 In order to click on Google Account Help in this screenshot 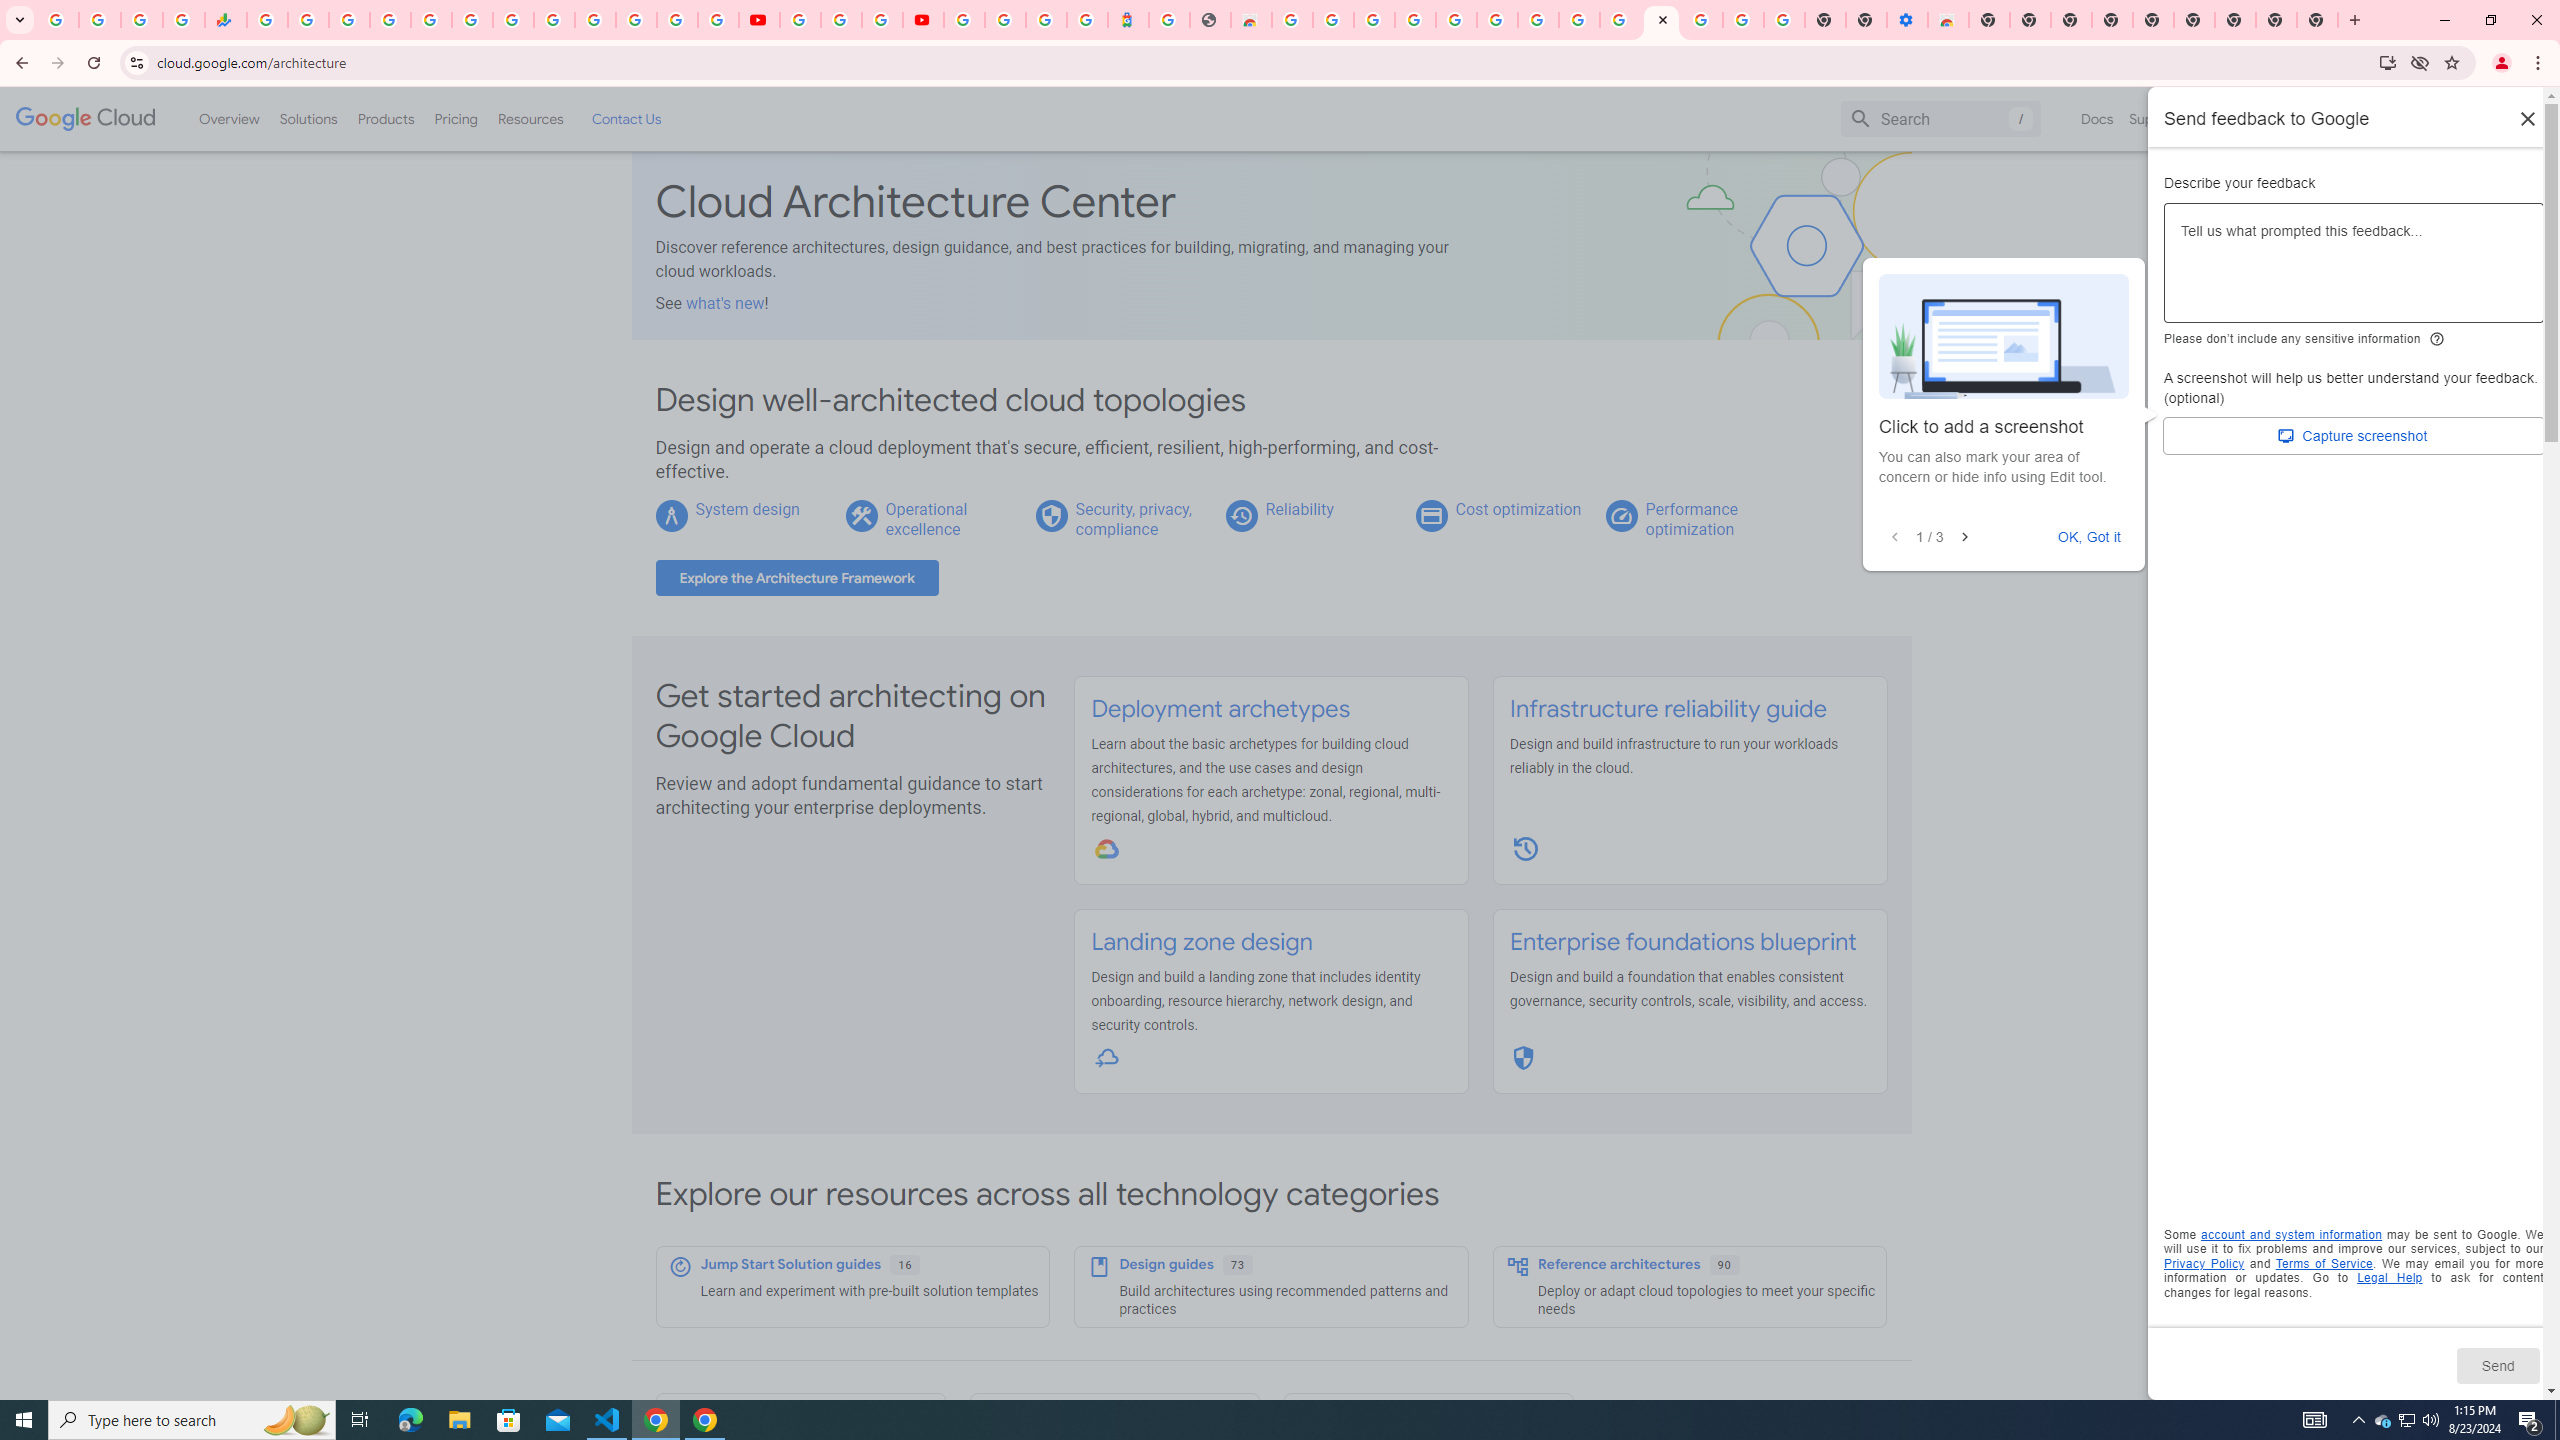, I will do `click(1496, 20)`.